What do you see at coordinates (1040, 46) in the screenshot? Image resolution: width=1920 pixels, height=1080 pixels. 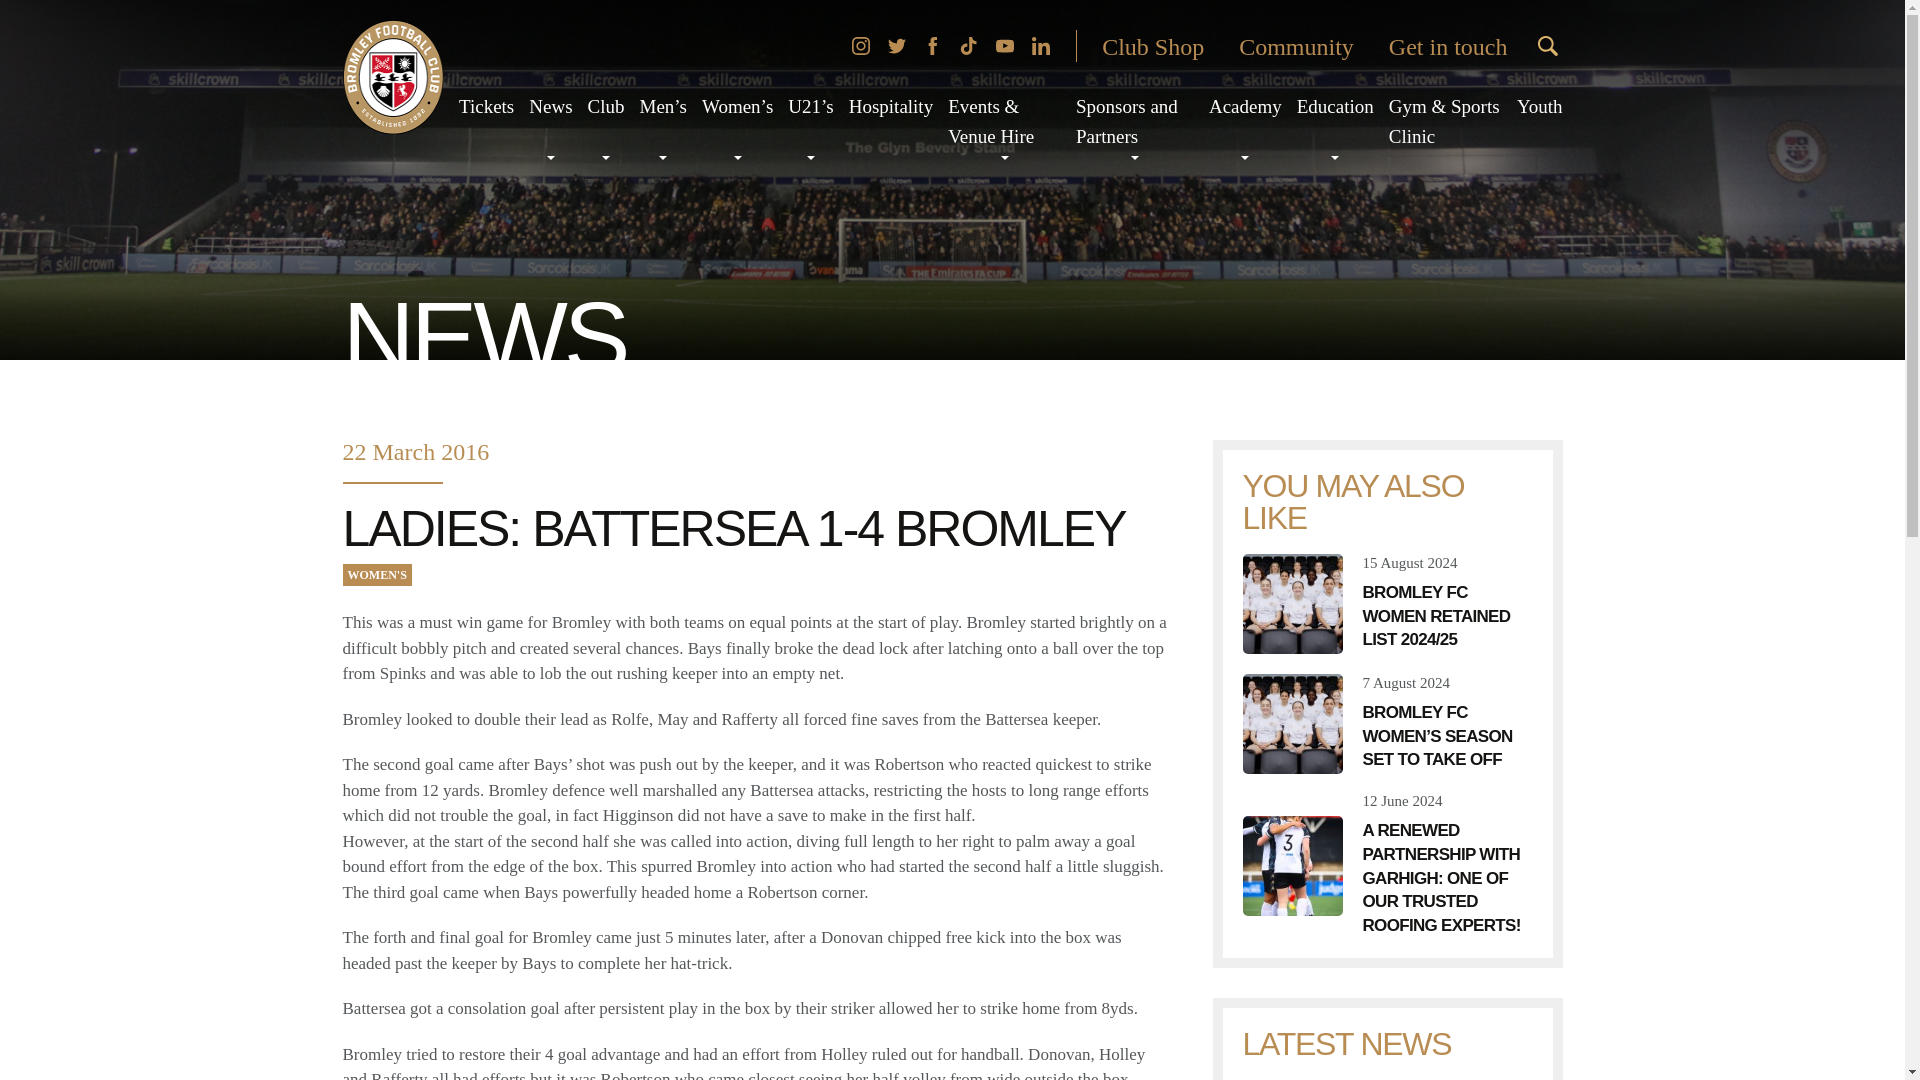 I see `LinkedIn` at bounding box center [1040, 46].